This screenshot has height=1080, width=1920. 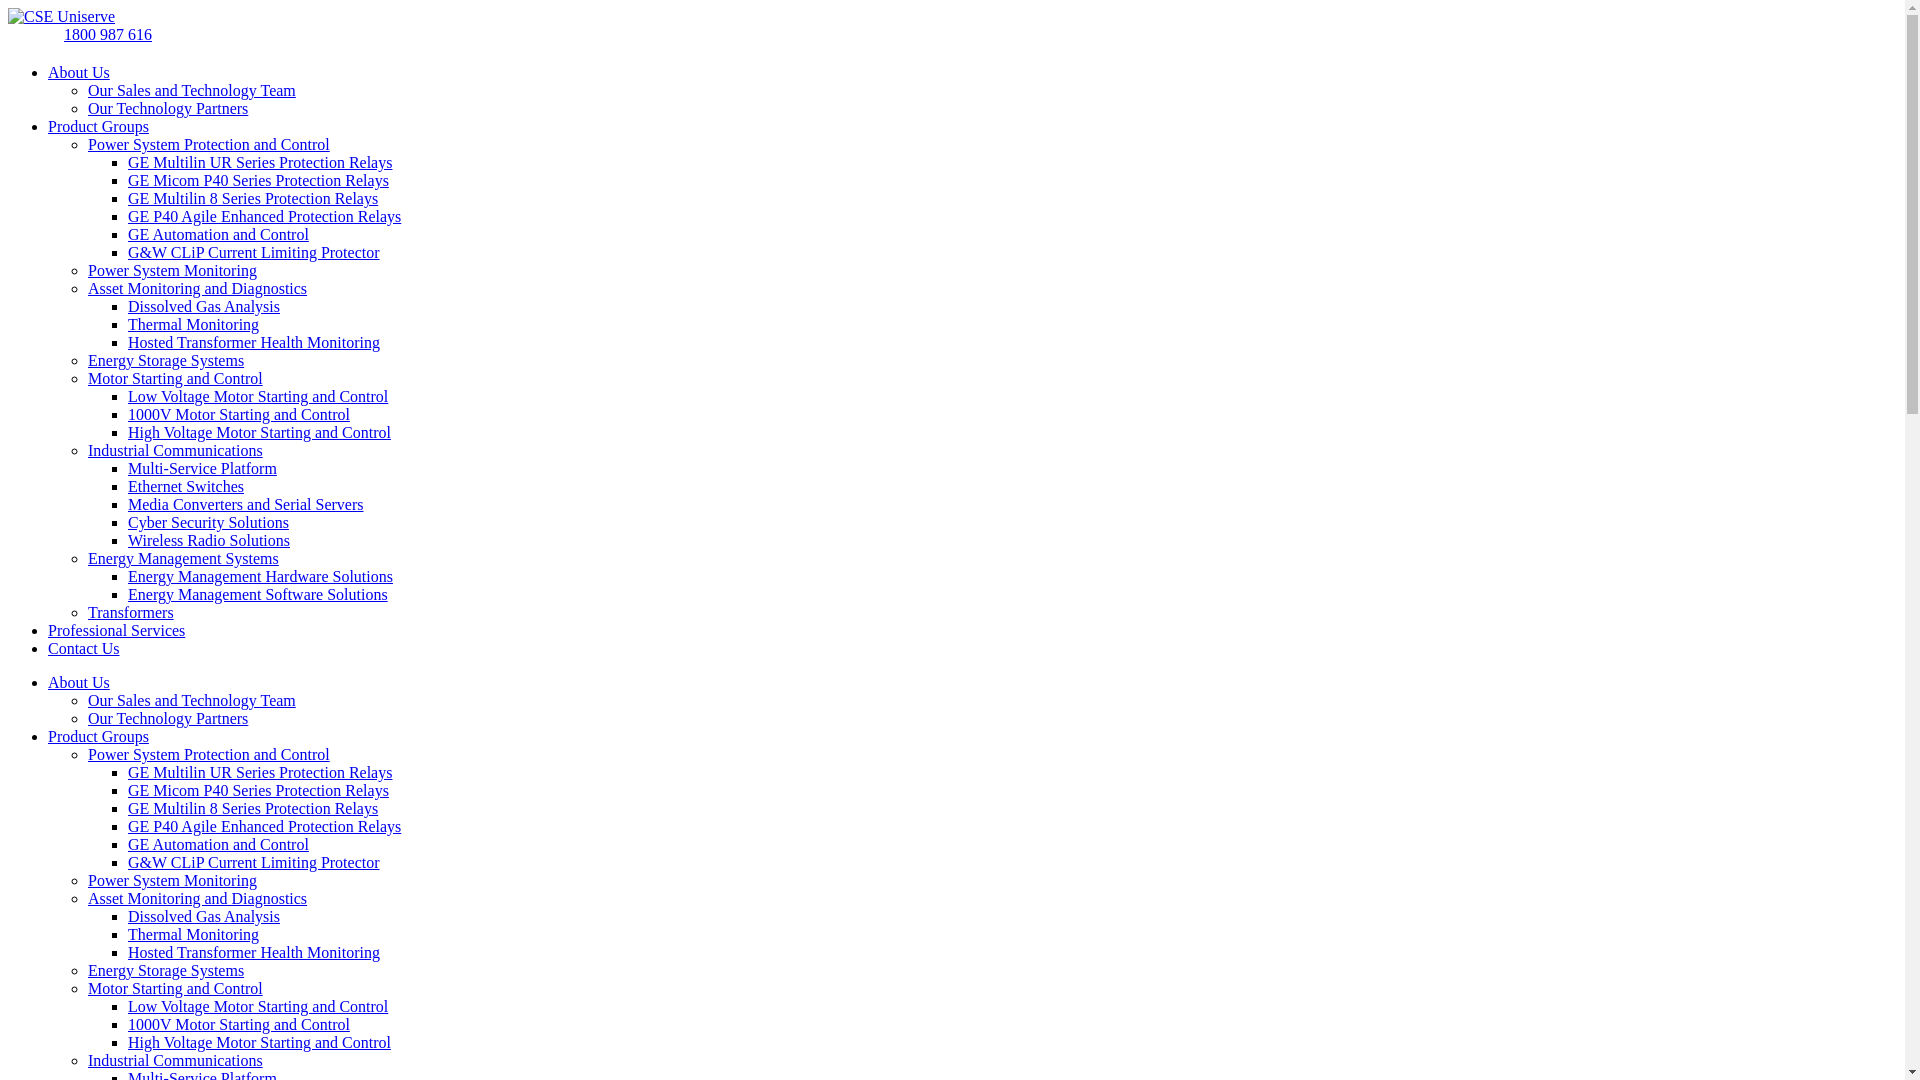 I want to click on 1800 987 616, so click(x=108, y=35).